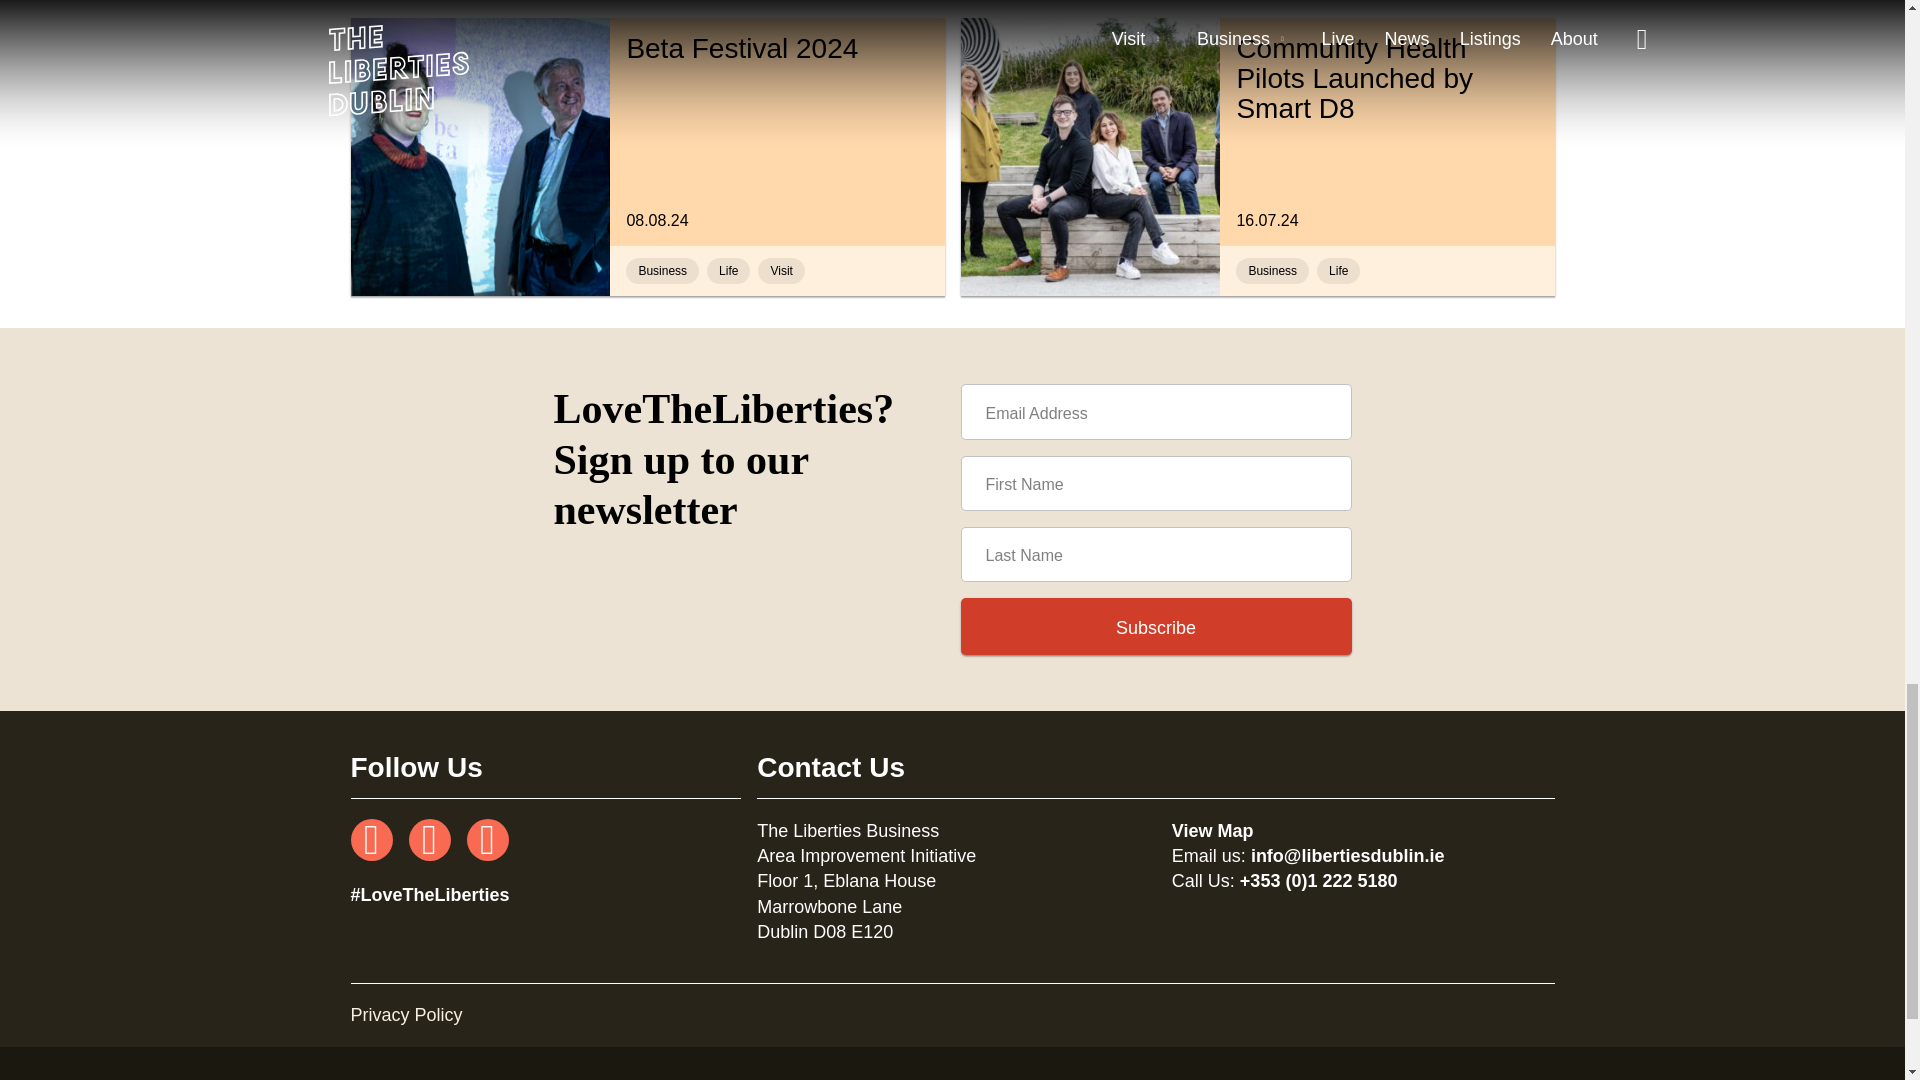 Image resolution: width=1920 pixels, height=1080 pixels. What do you see at coordinates (1156, 554) in the screenshot?
I see `Last Name` at bounding box center [1156, 554].